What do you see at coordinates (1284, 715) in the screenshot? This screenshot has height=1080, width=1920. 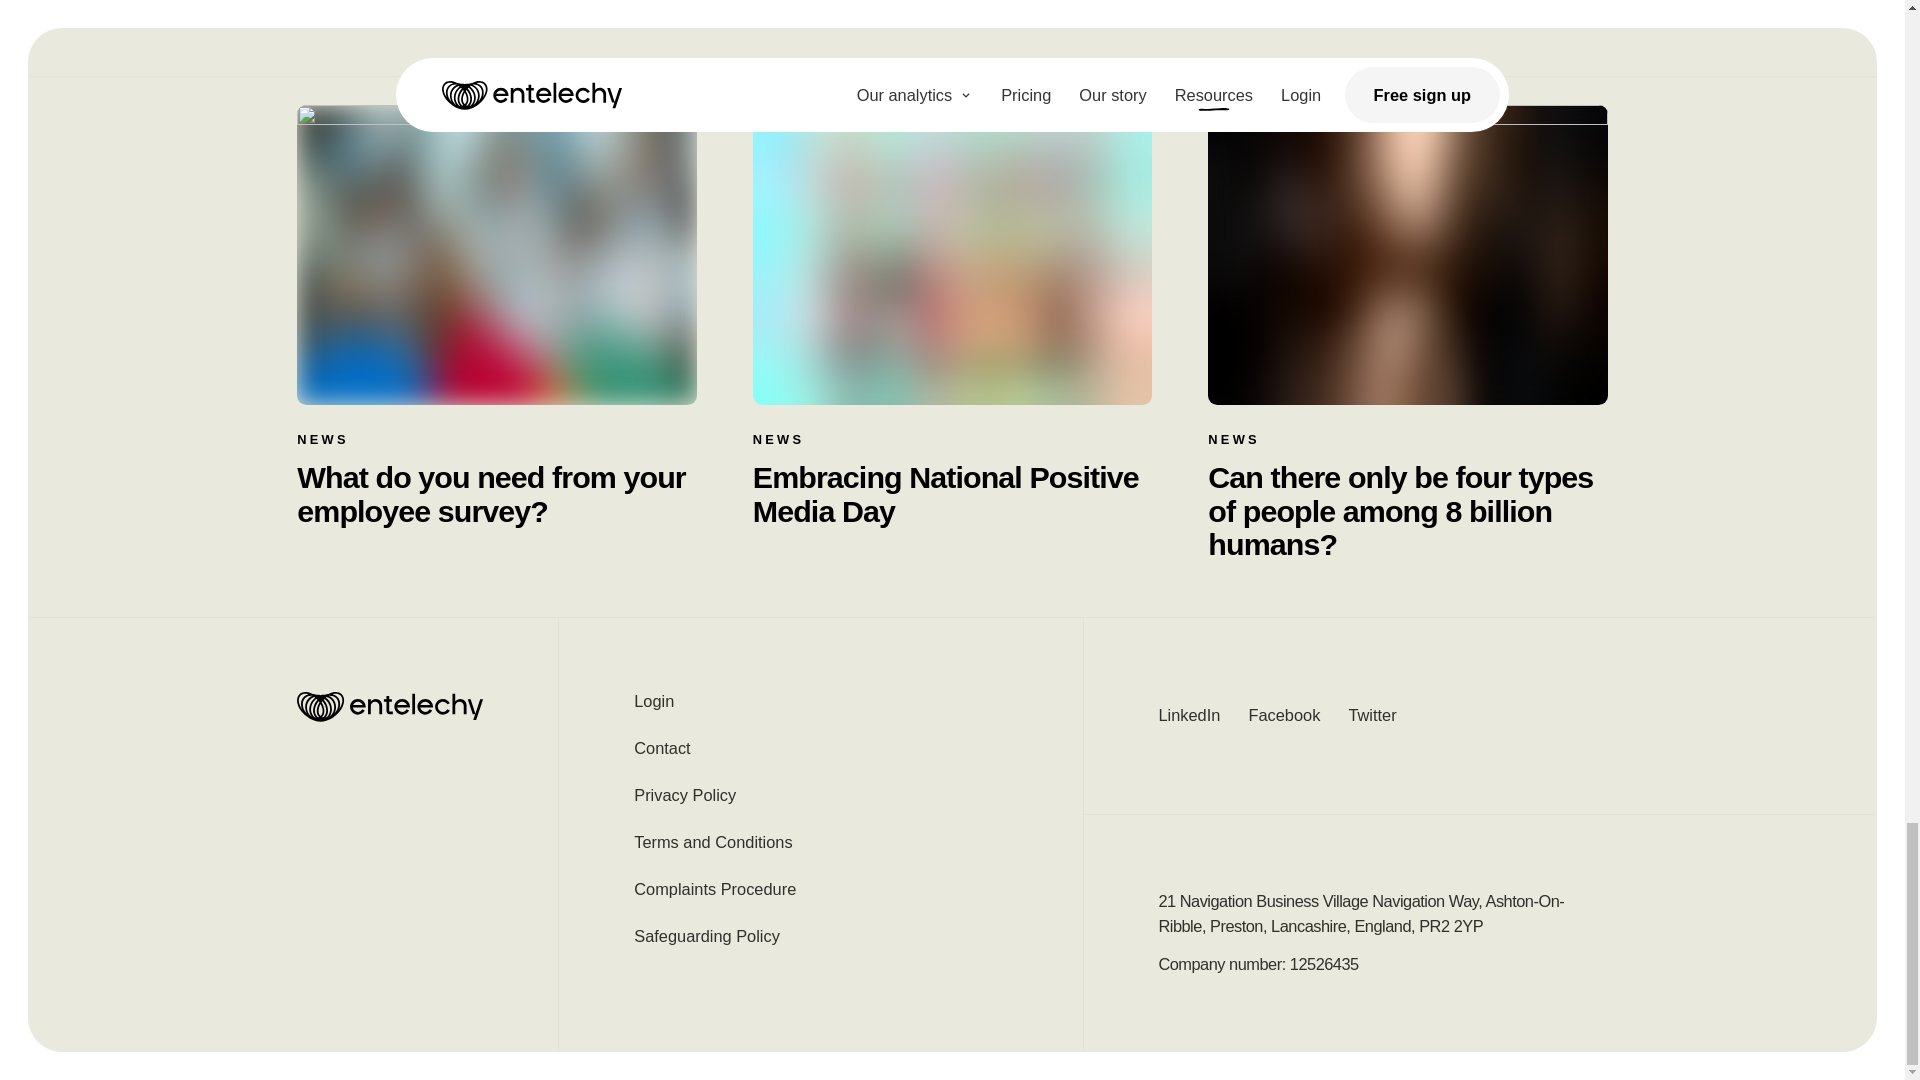 I see `Facebook` at bounding box center [1284, 715].